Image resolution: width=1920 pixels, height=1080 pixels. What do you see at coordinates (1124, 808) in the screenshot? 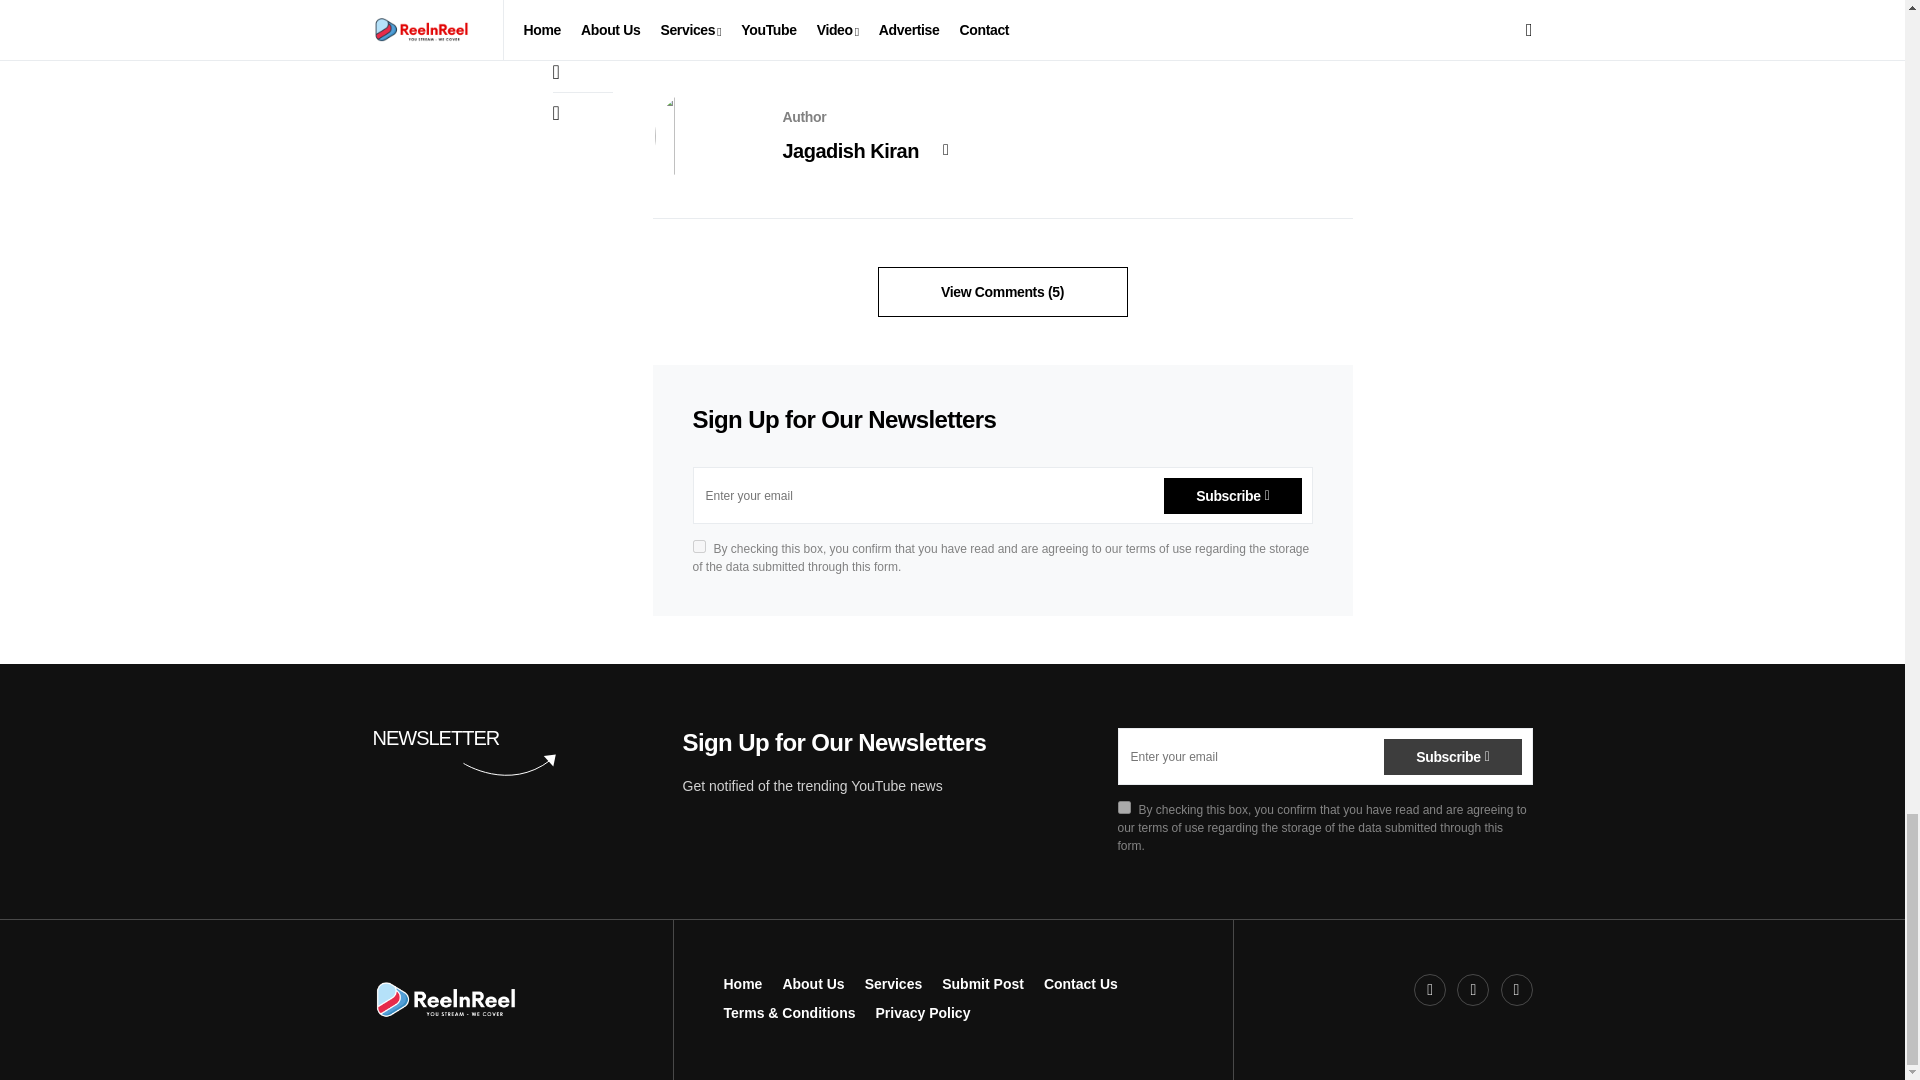
I see `on` at bounding box center [1124, 808].